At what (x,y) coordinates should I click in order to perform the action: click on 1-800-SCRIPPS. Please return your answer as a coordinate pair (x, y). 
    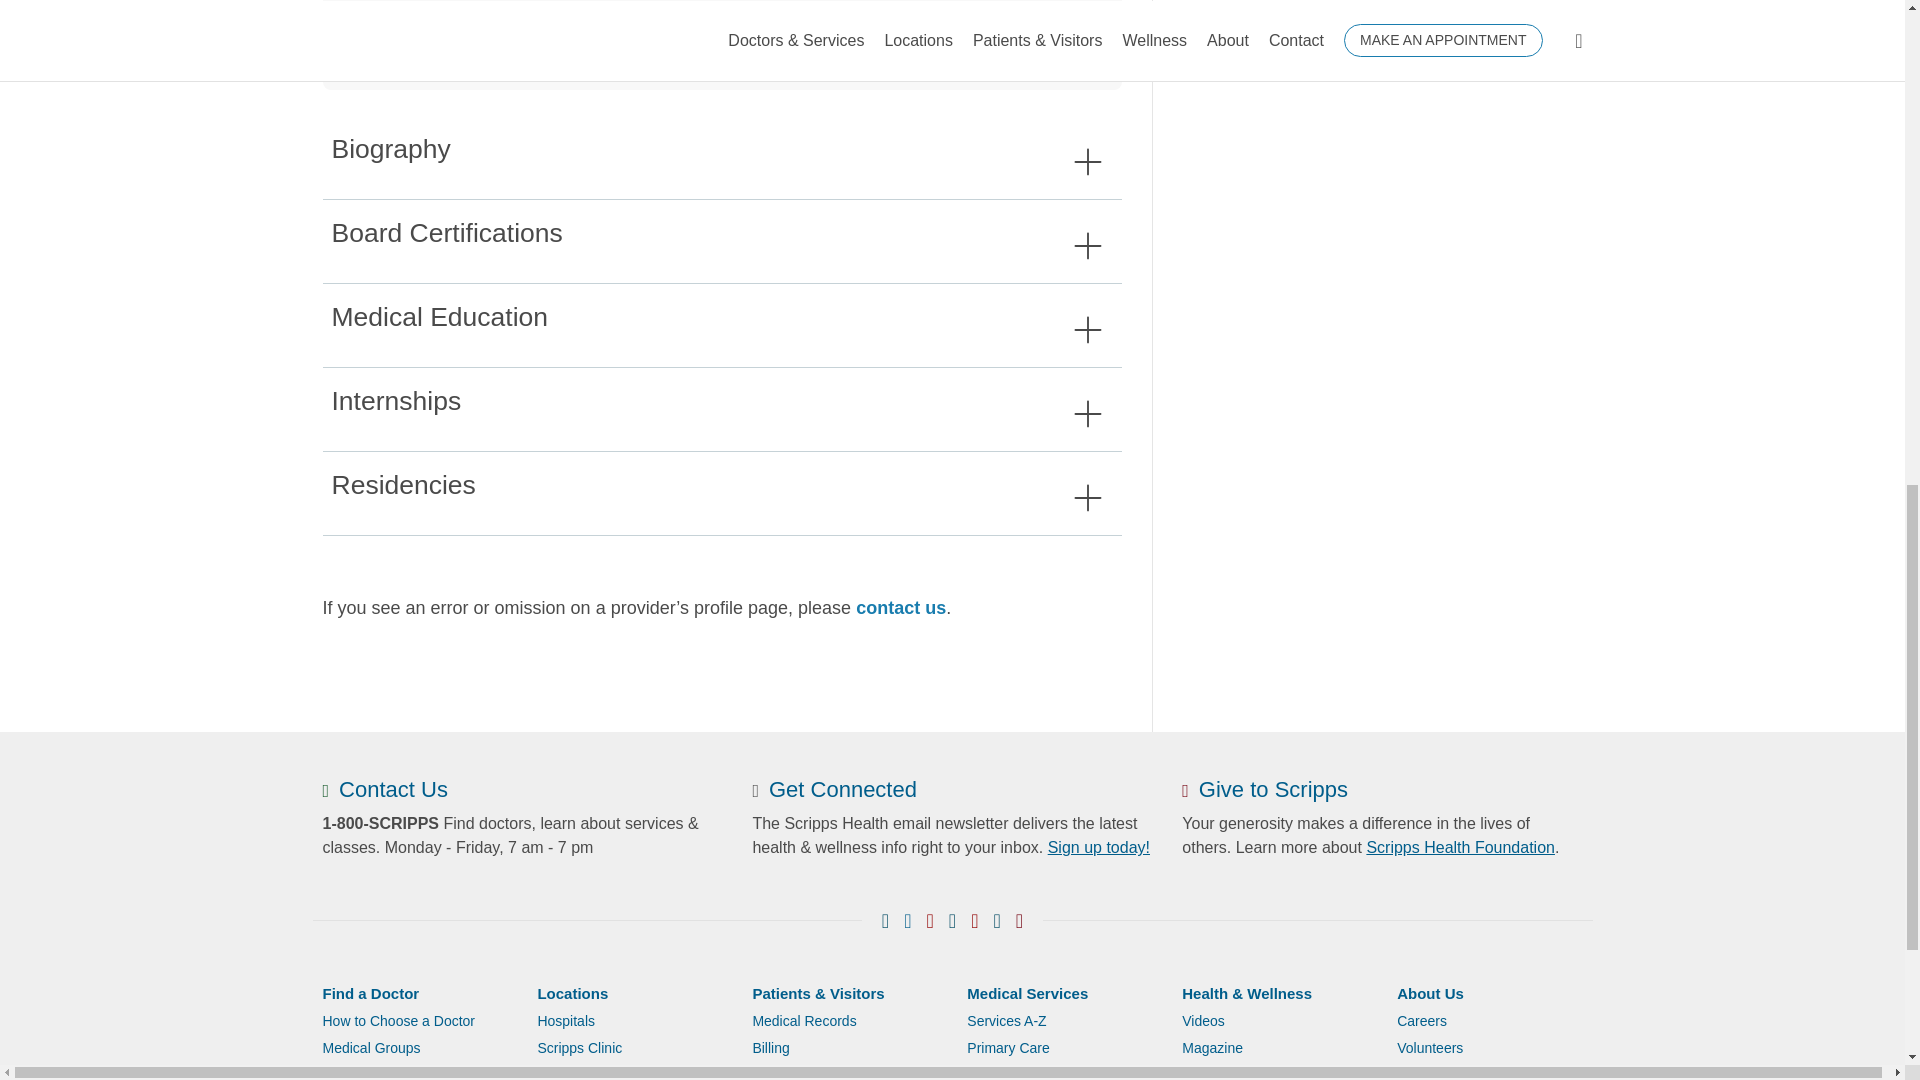
    Looking at the image, I should click on (380, 823).